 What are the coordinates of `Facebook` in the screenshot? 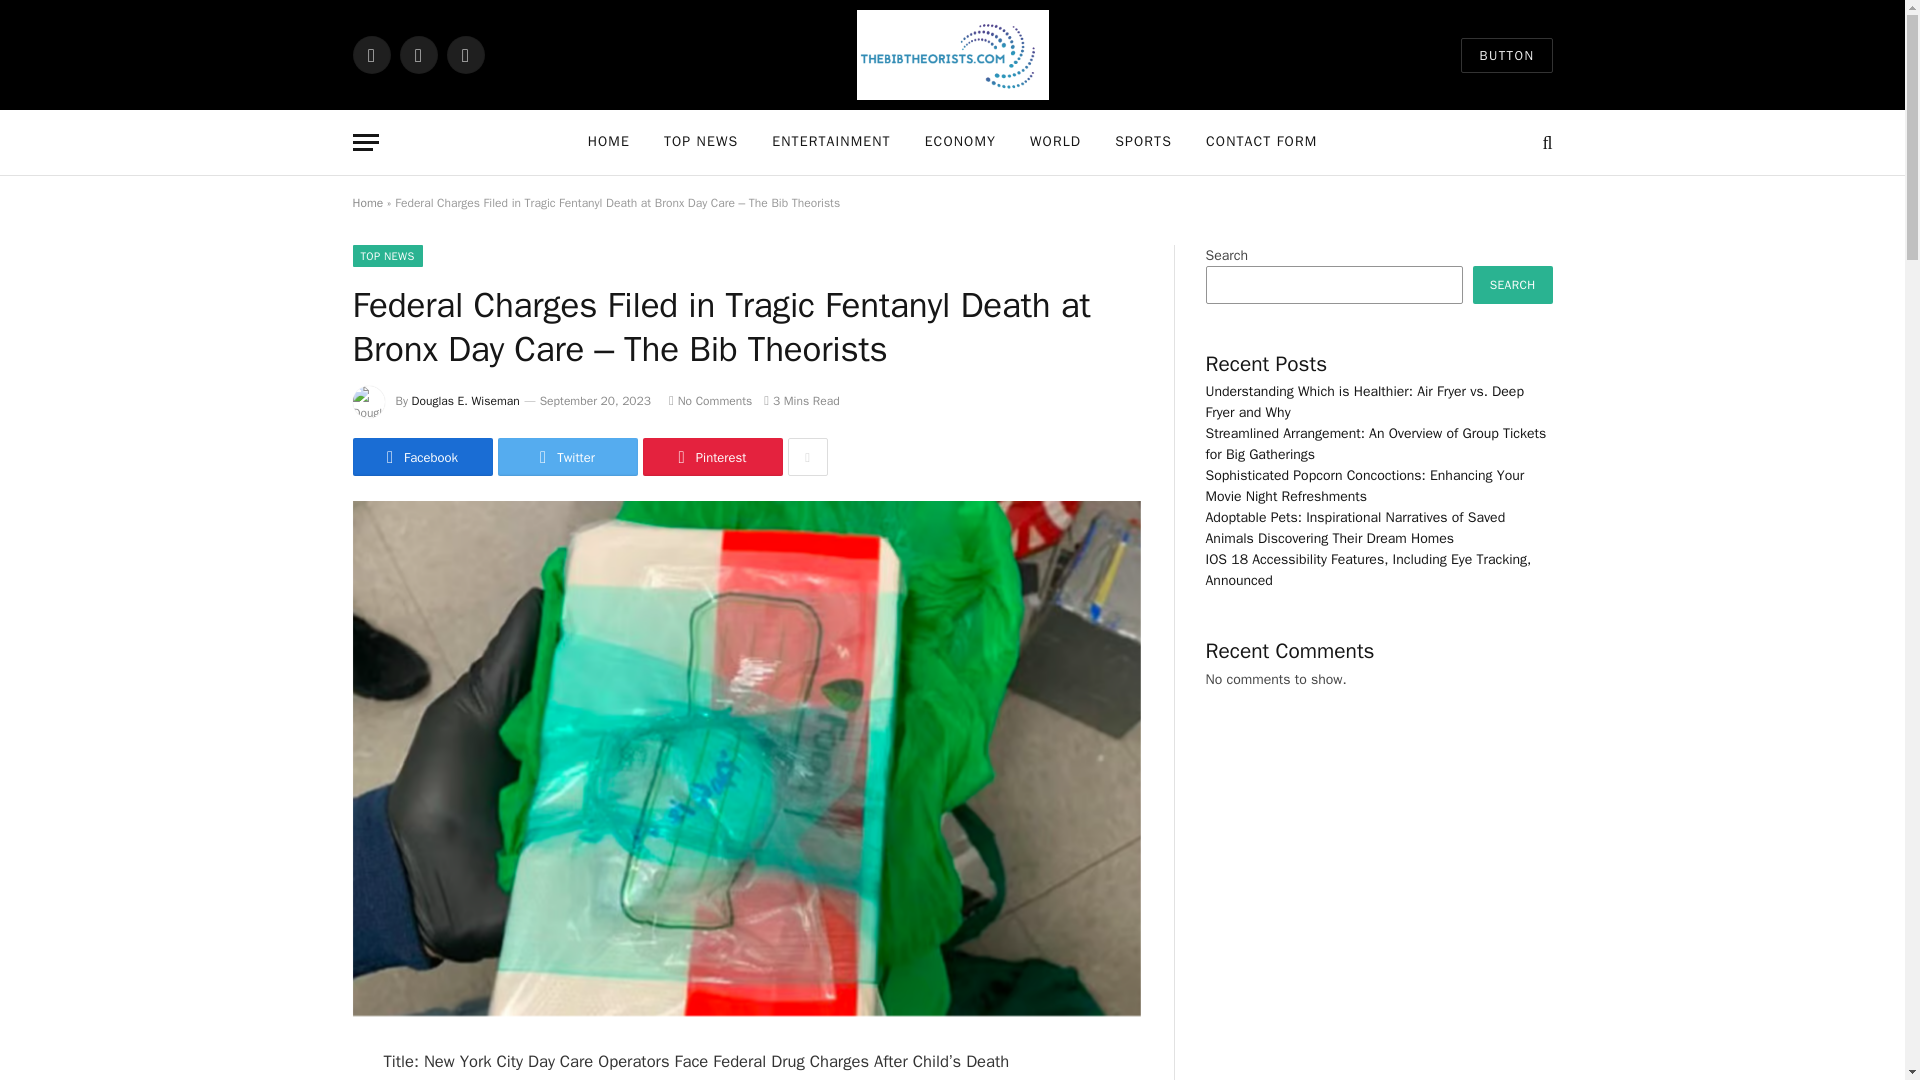 It's located at (421, 457).